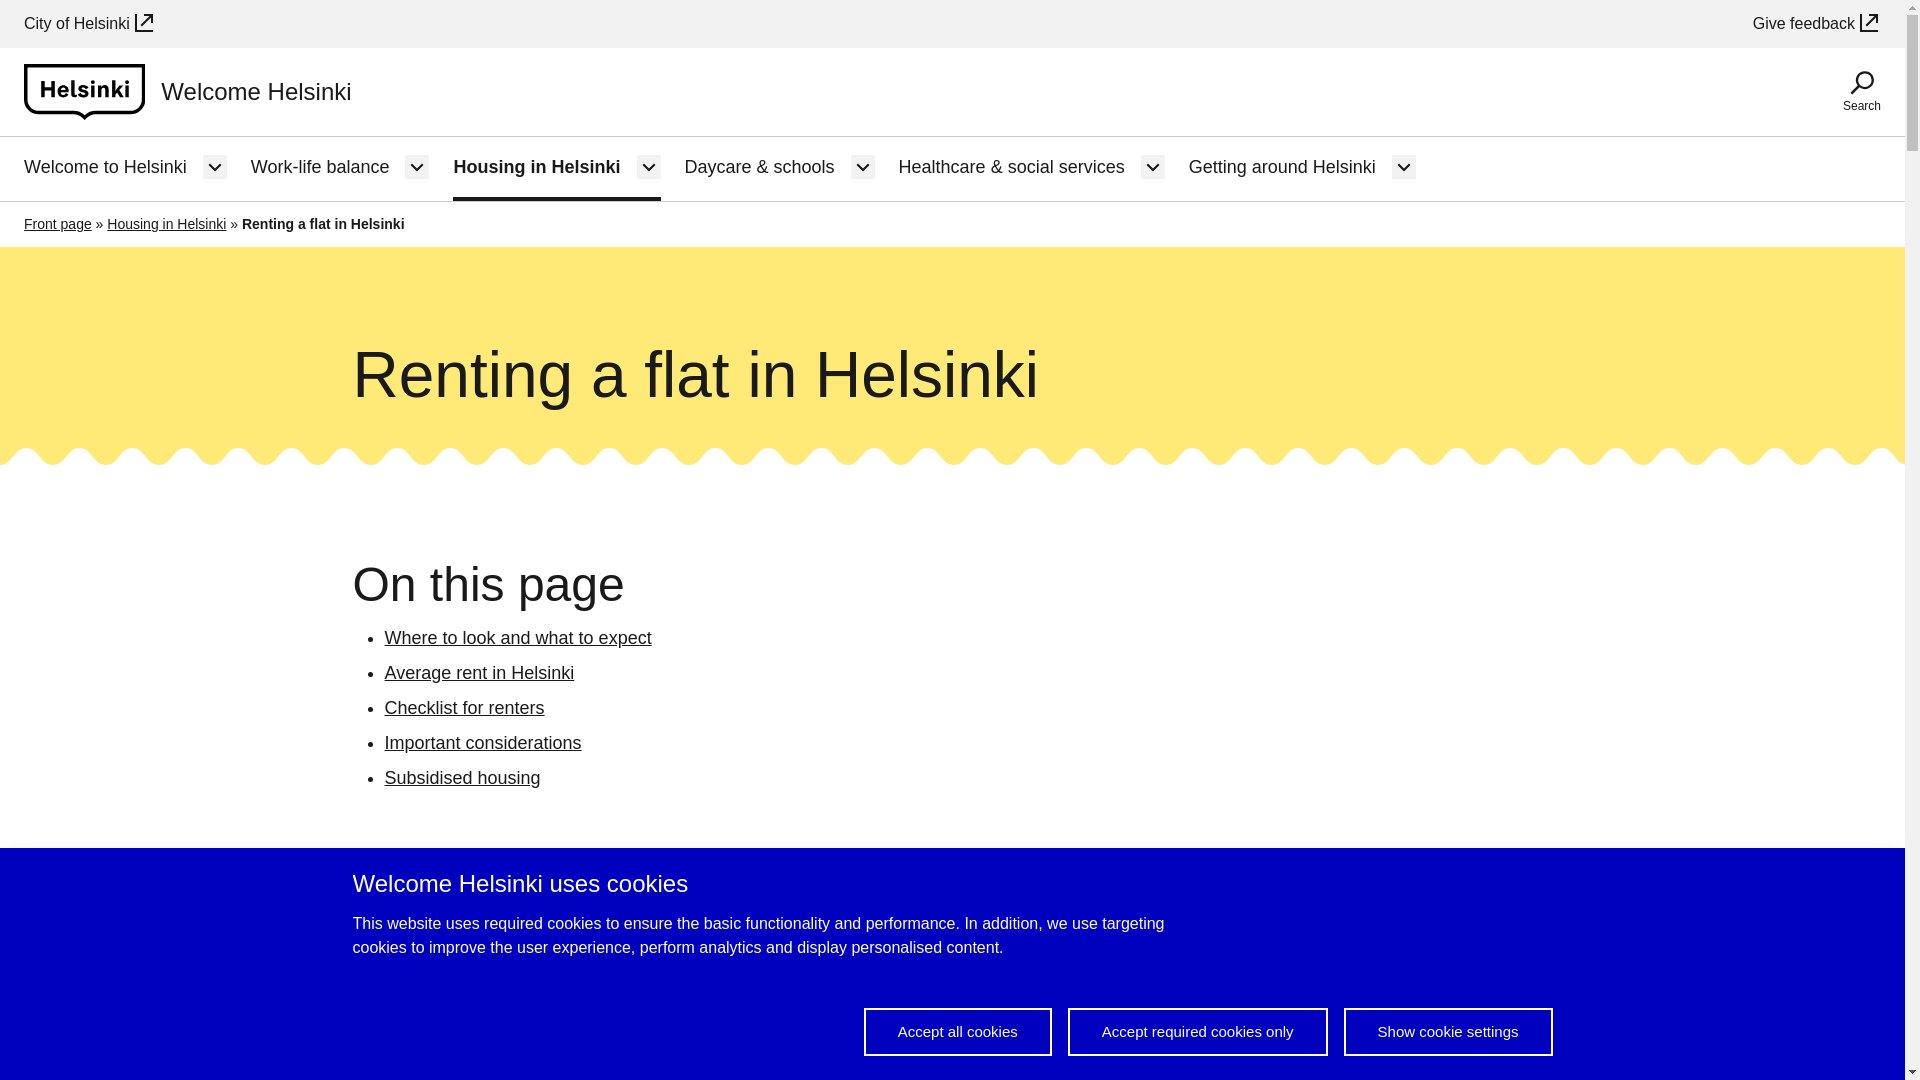 This screenshot has width=1920, height=1080. What do you see at coordinates (104, 168) in the screenshot?
I see `Welcome to Helsinki` at bounding box center [104, 168].